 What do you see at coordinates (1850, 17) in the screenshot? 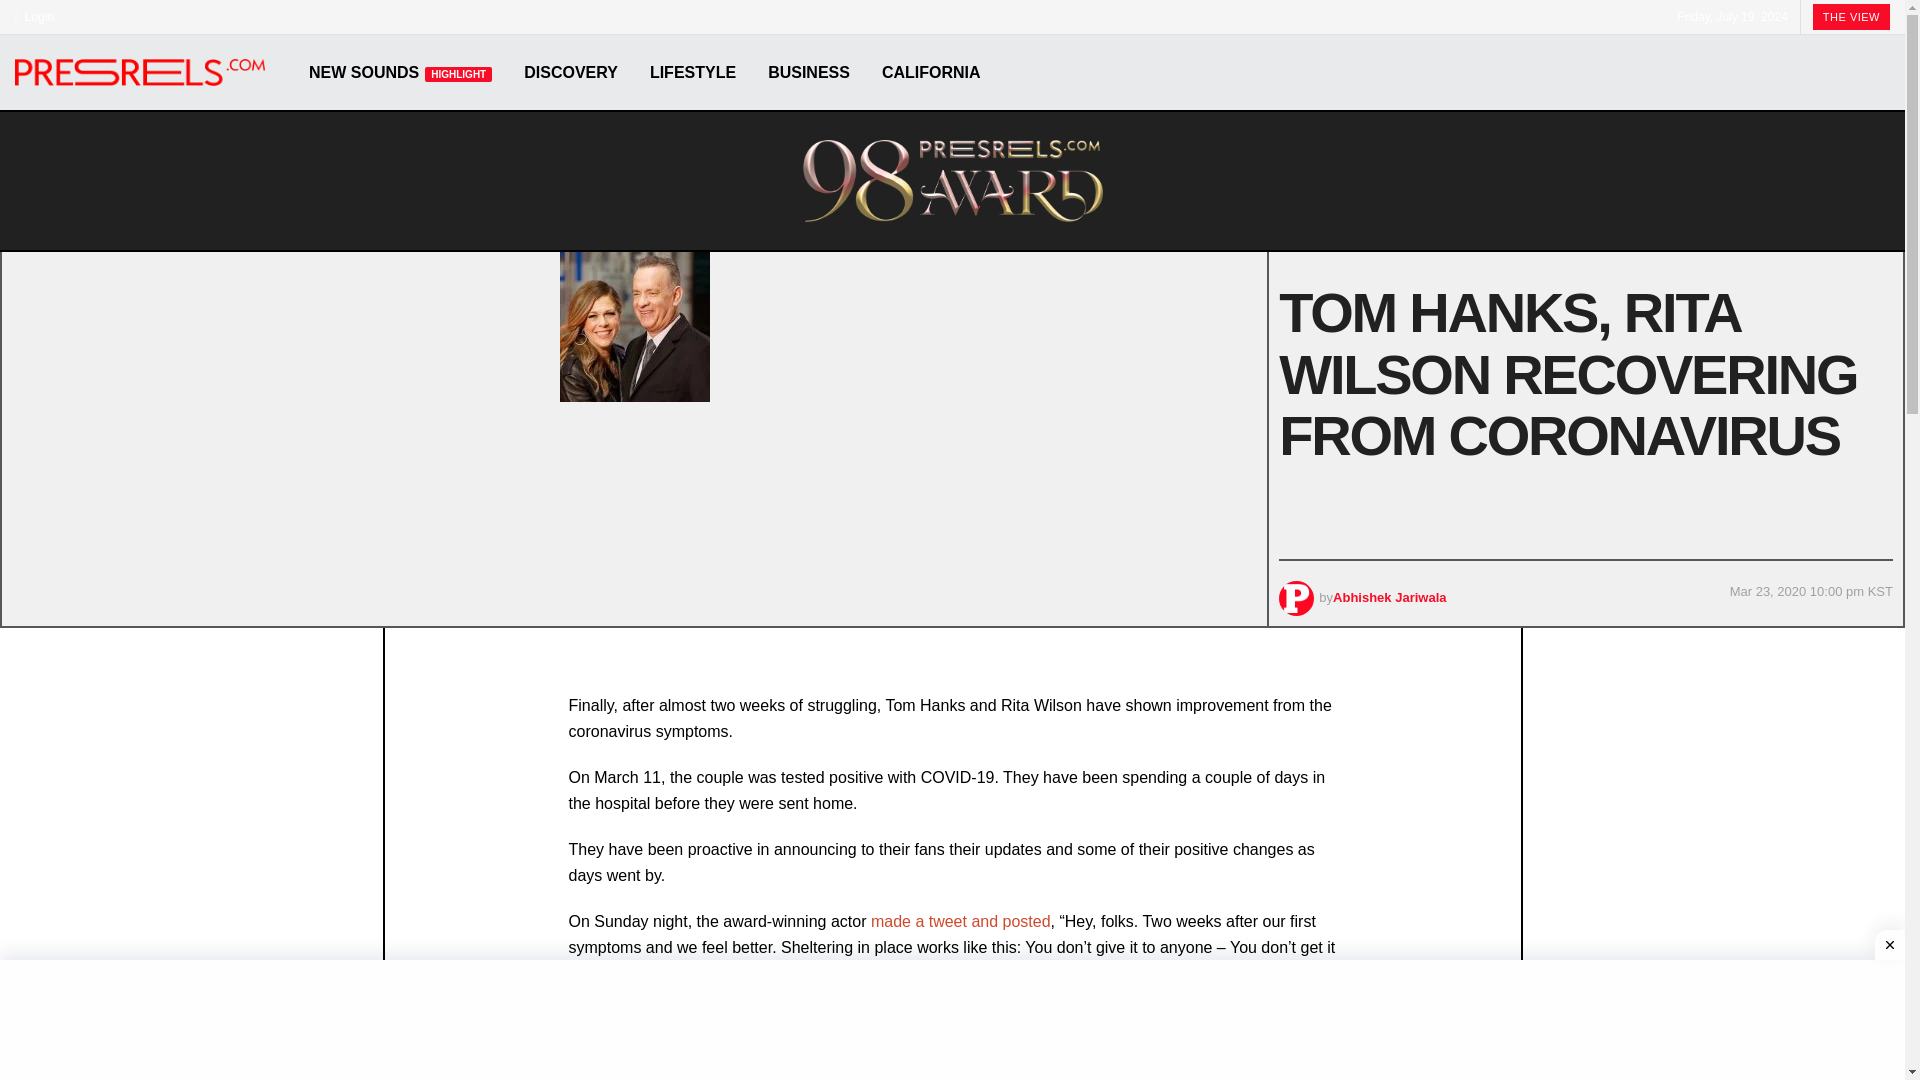
I see `THE VIEW` at bounding box center [1850, 17].